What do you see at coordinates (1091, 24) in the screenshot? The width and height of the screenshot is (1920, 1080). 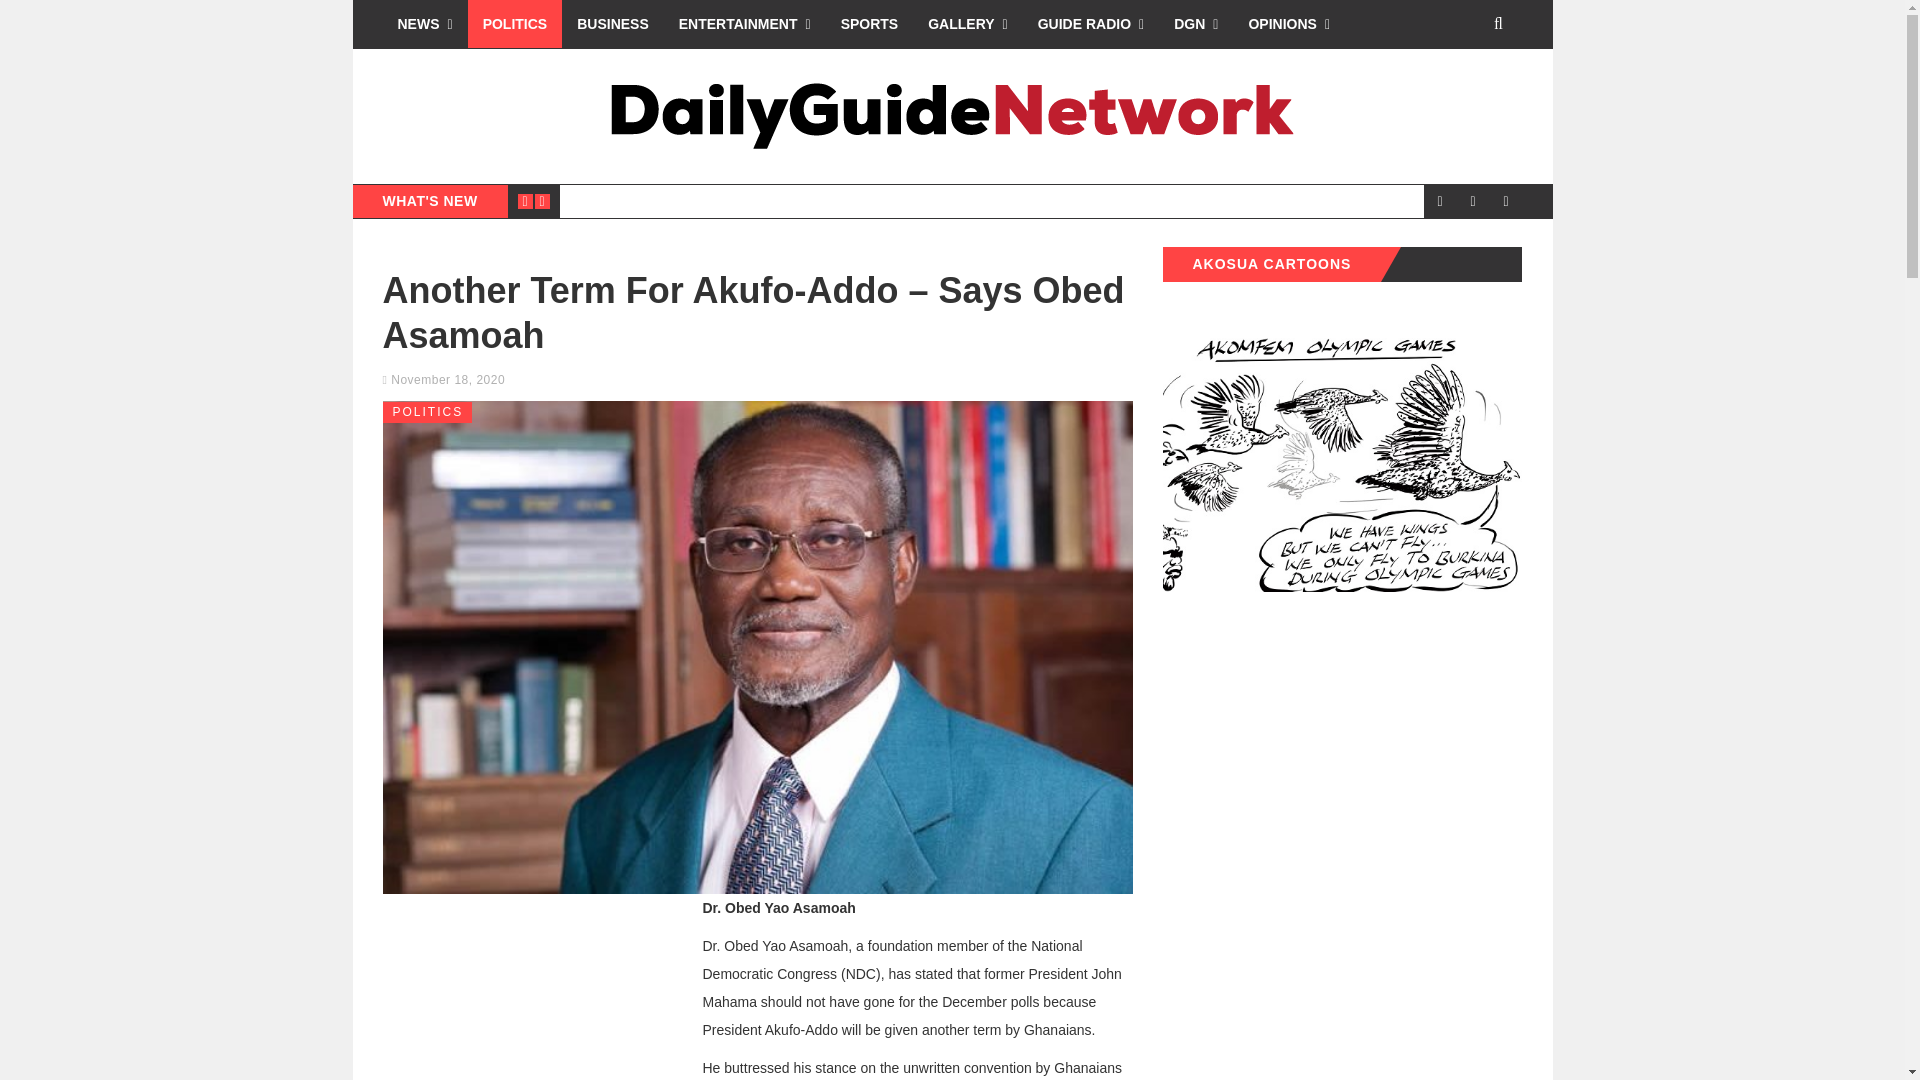 I see `GUIDE RADIO` at bounding box center [1091, 24].